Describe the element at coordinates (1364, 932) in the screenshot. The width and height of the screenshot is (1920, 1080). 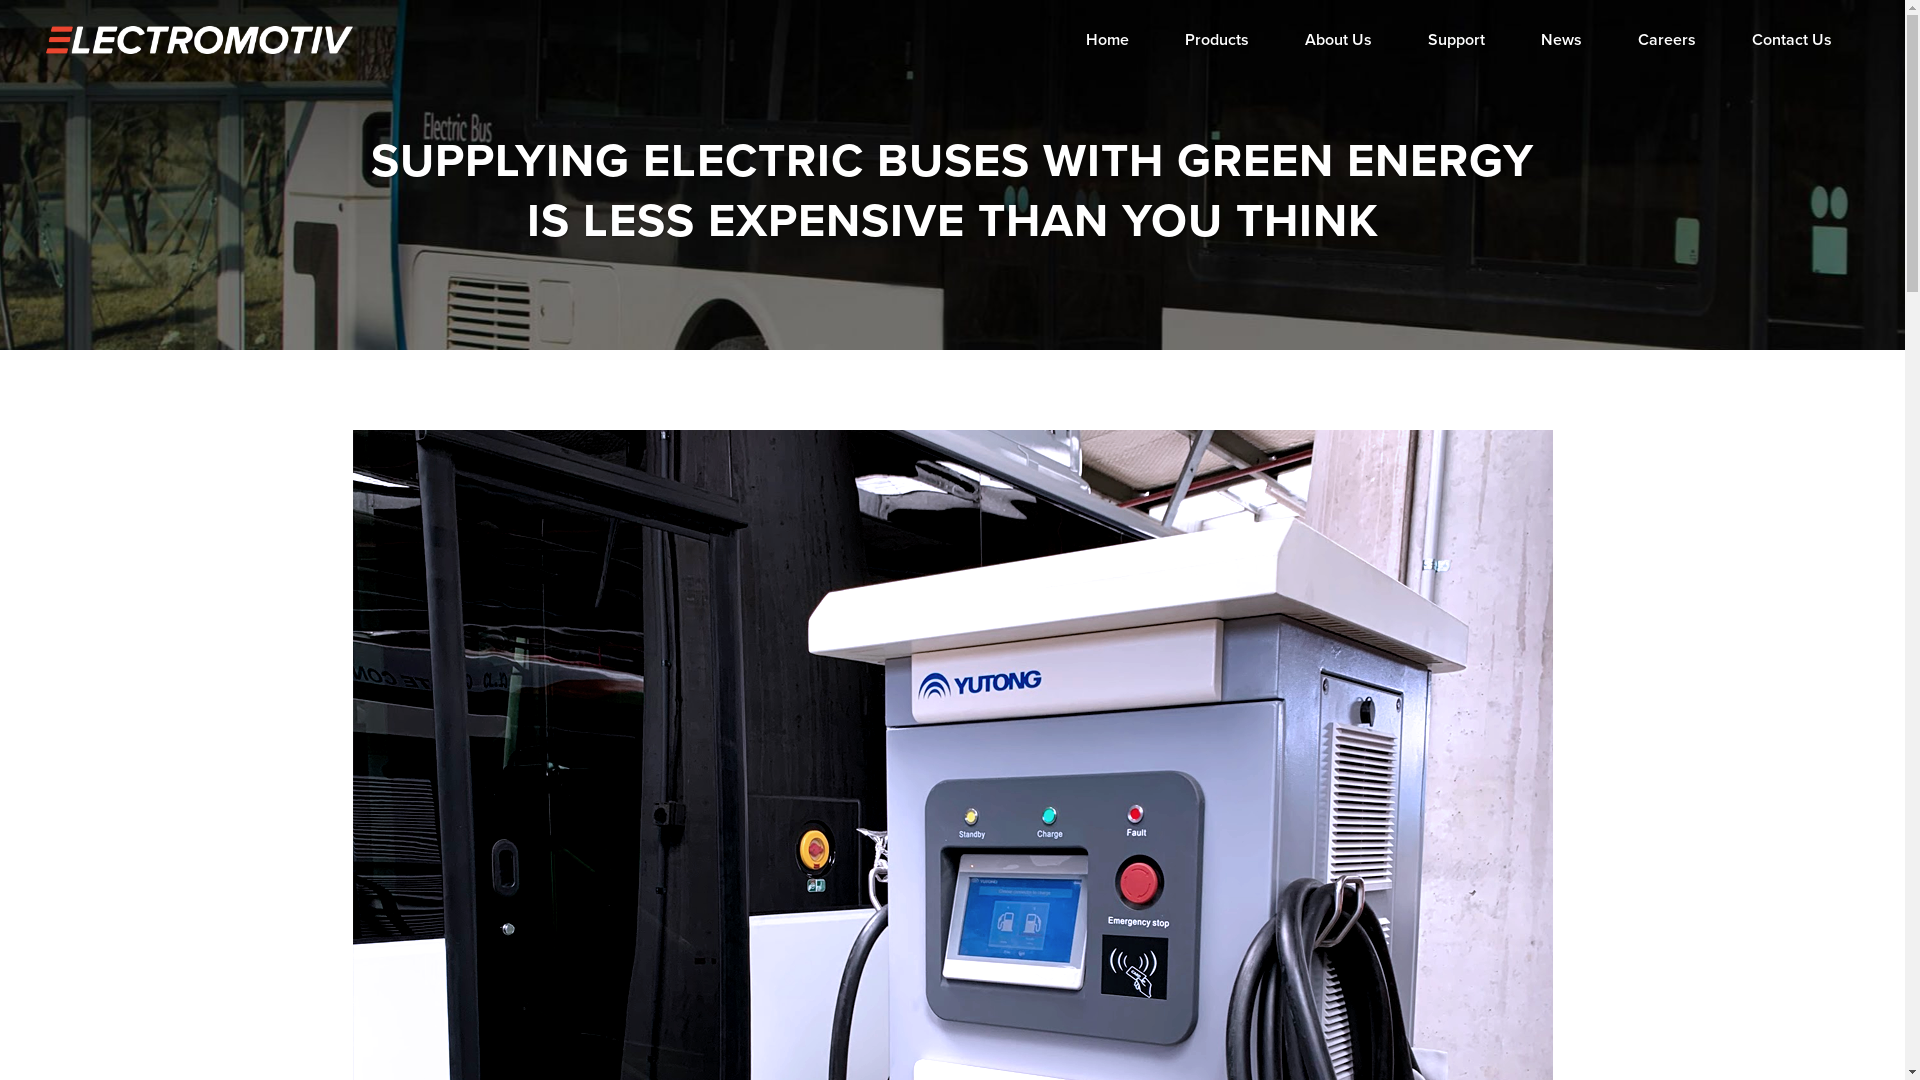
I see `info@electromotiv.com.au` at that location.